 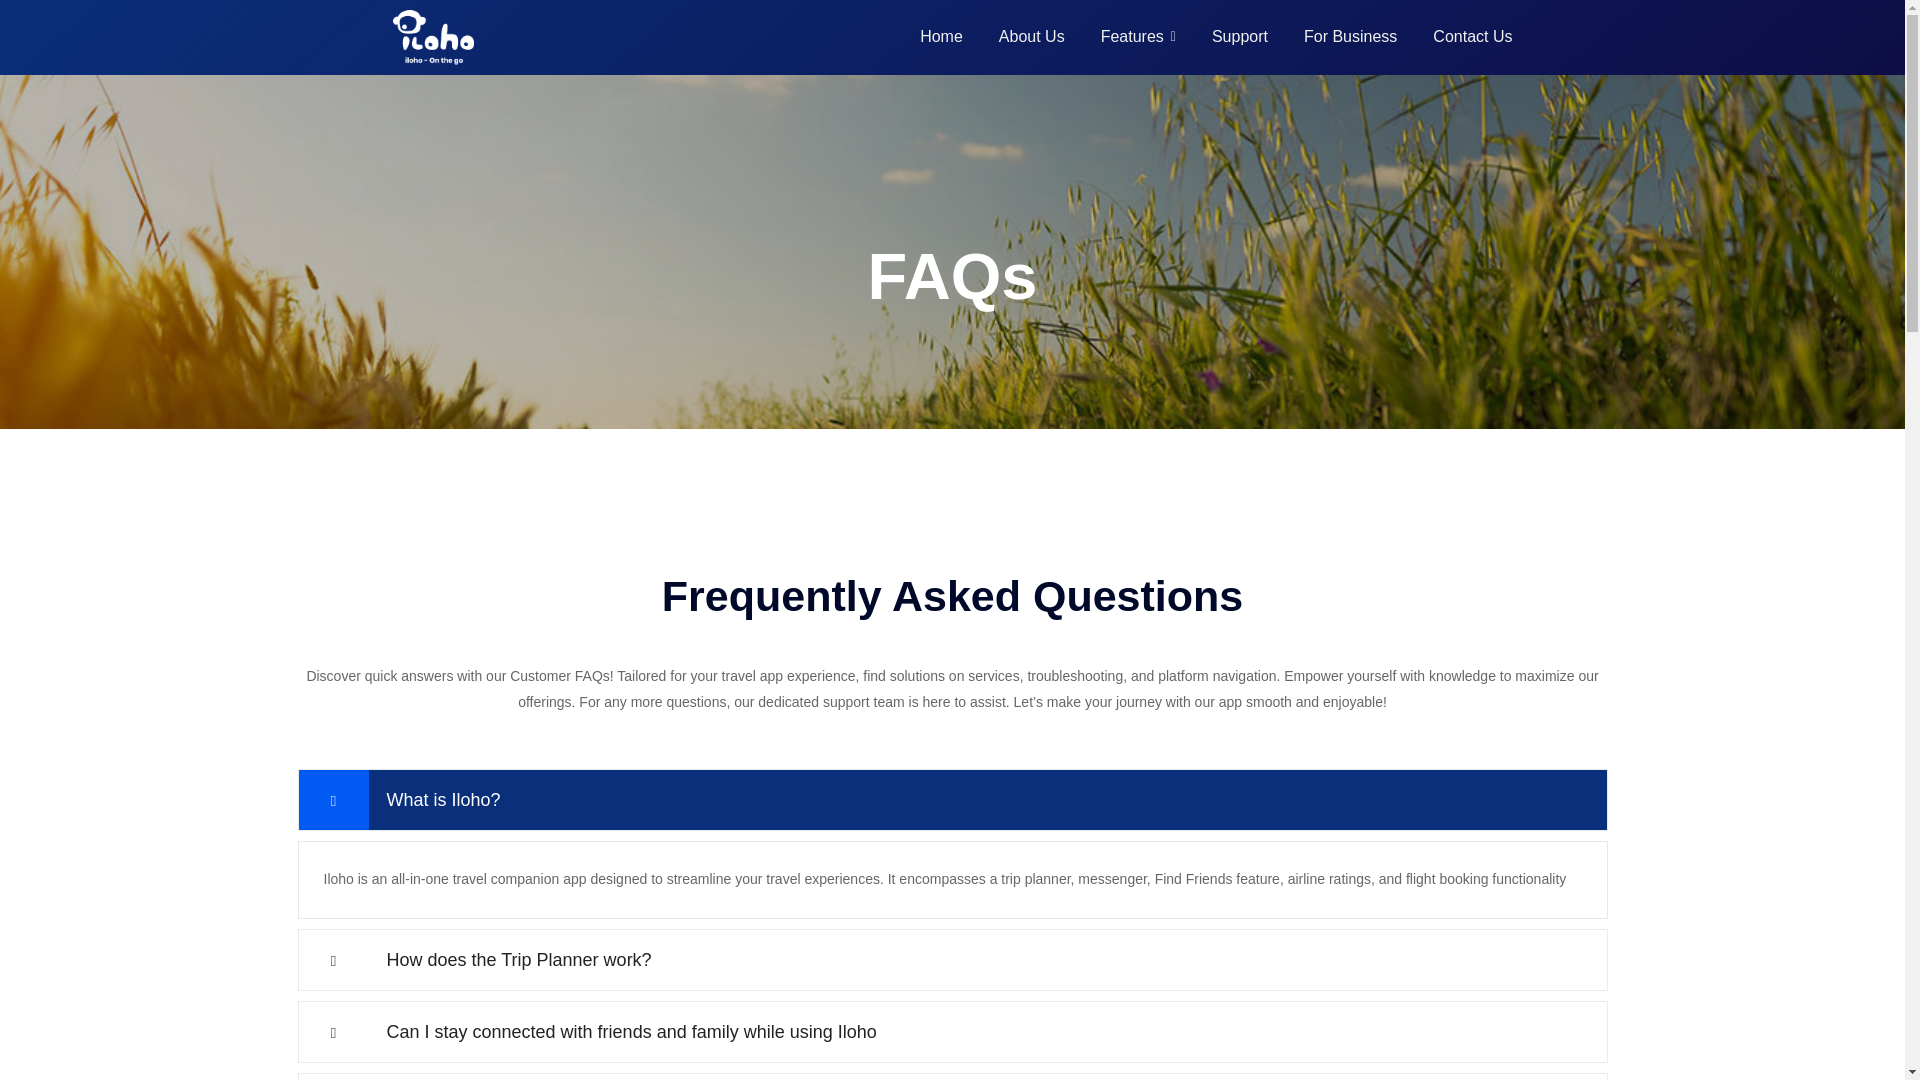 What do you see at coordinates (1239, 37) in the screenshot?
I see `Support` at bounding box center [1239, 37].